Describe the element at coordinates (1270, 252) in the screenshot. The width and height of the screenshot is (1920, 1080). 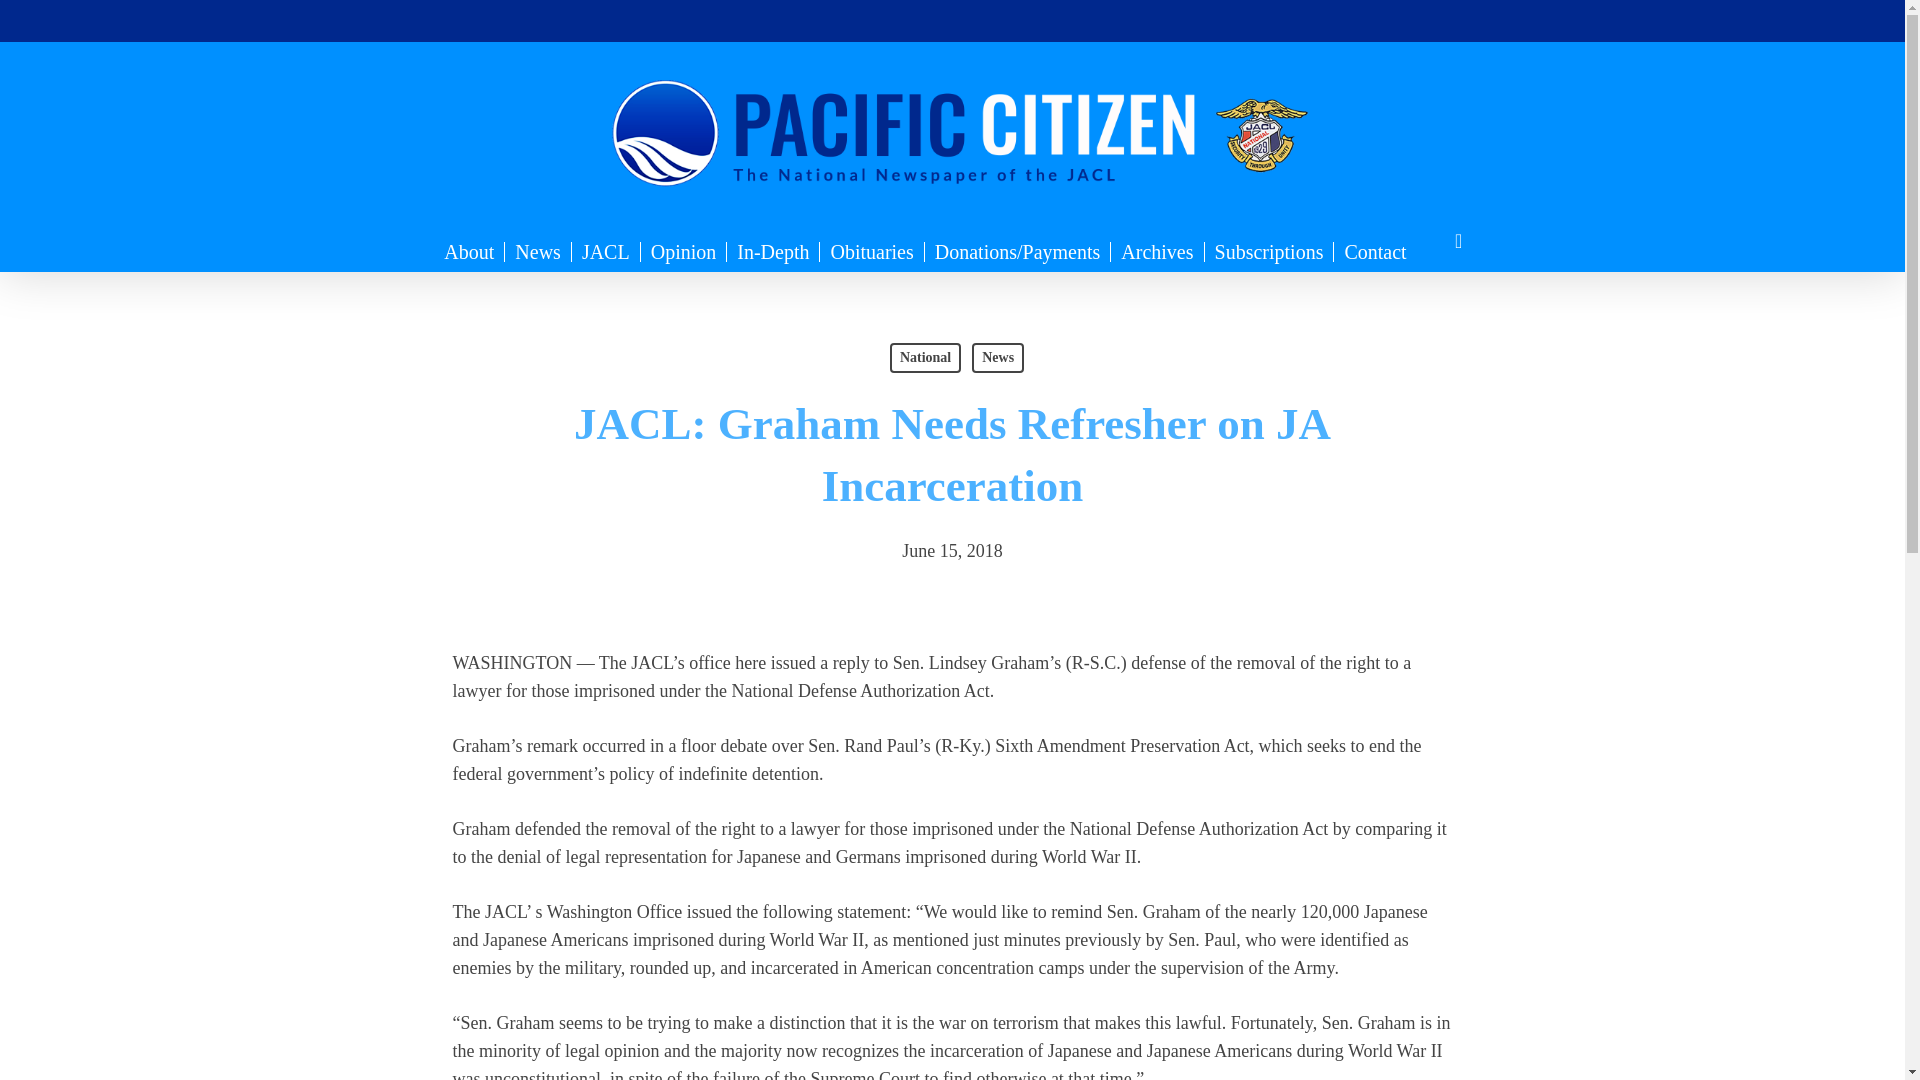
I see `Subscriptions` at that location.